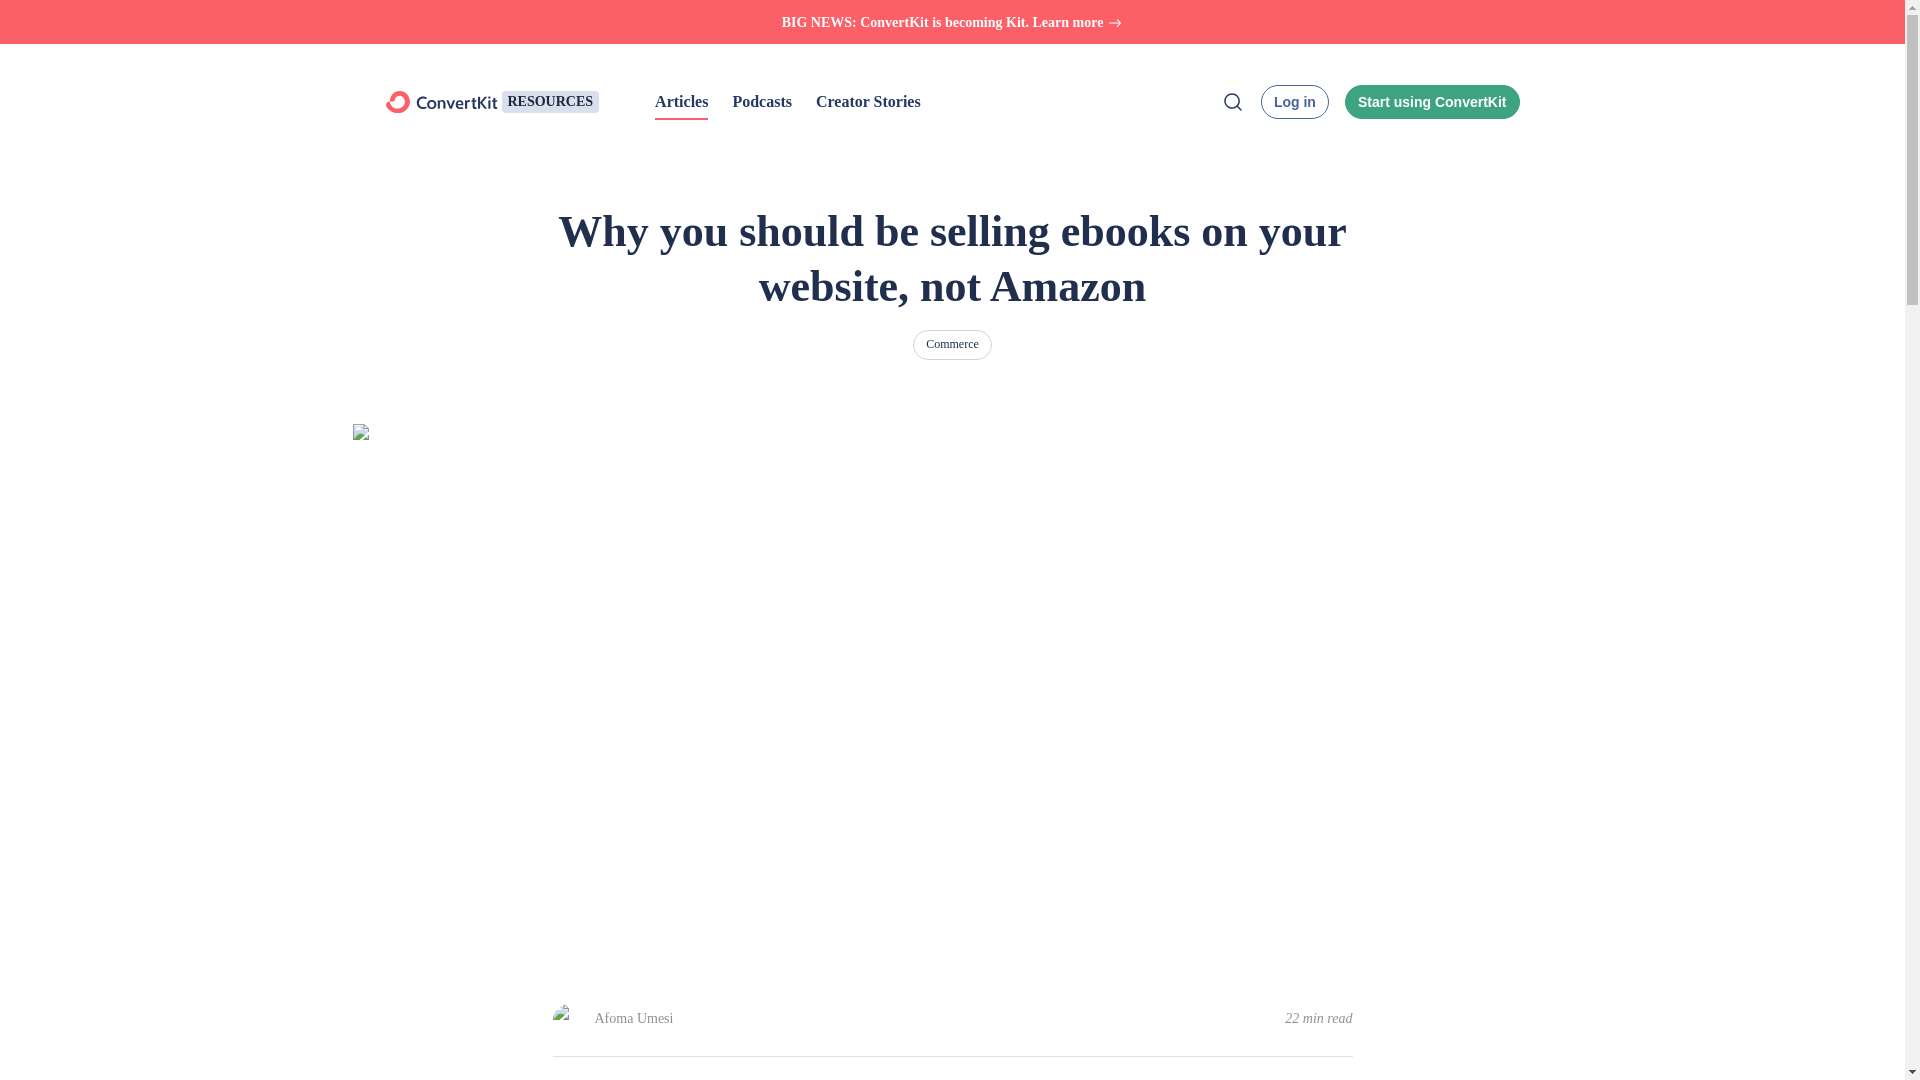 The height and width of the screenshot is (1080, 1920). Describe the element at coordinates (550, 102) in the screenshot. I see `RESOURCES` at that location.